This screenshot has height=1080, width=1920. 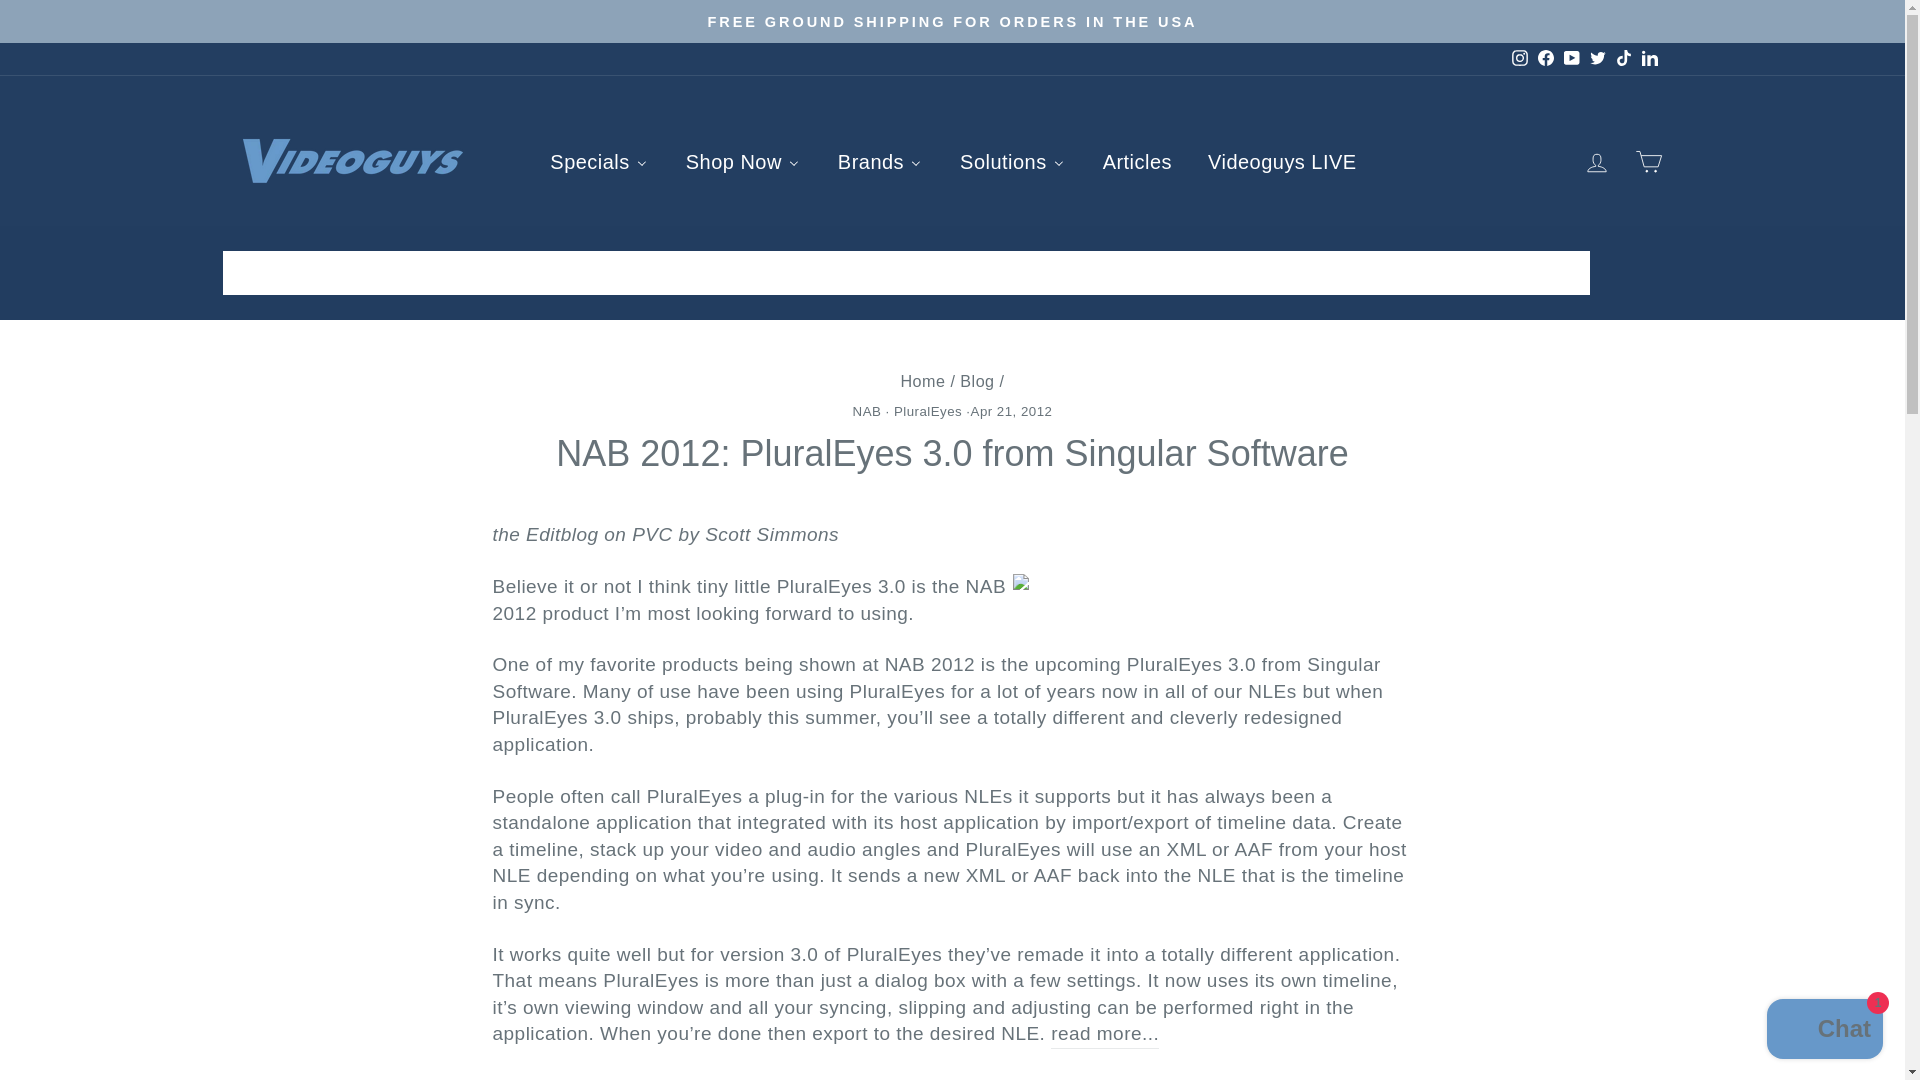 I want to click on Videoguys on TikTok, so click(x=1622, y=59).